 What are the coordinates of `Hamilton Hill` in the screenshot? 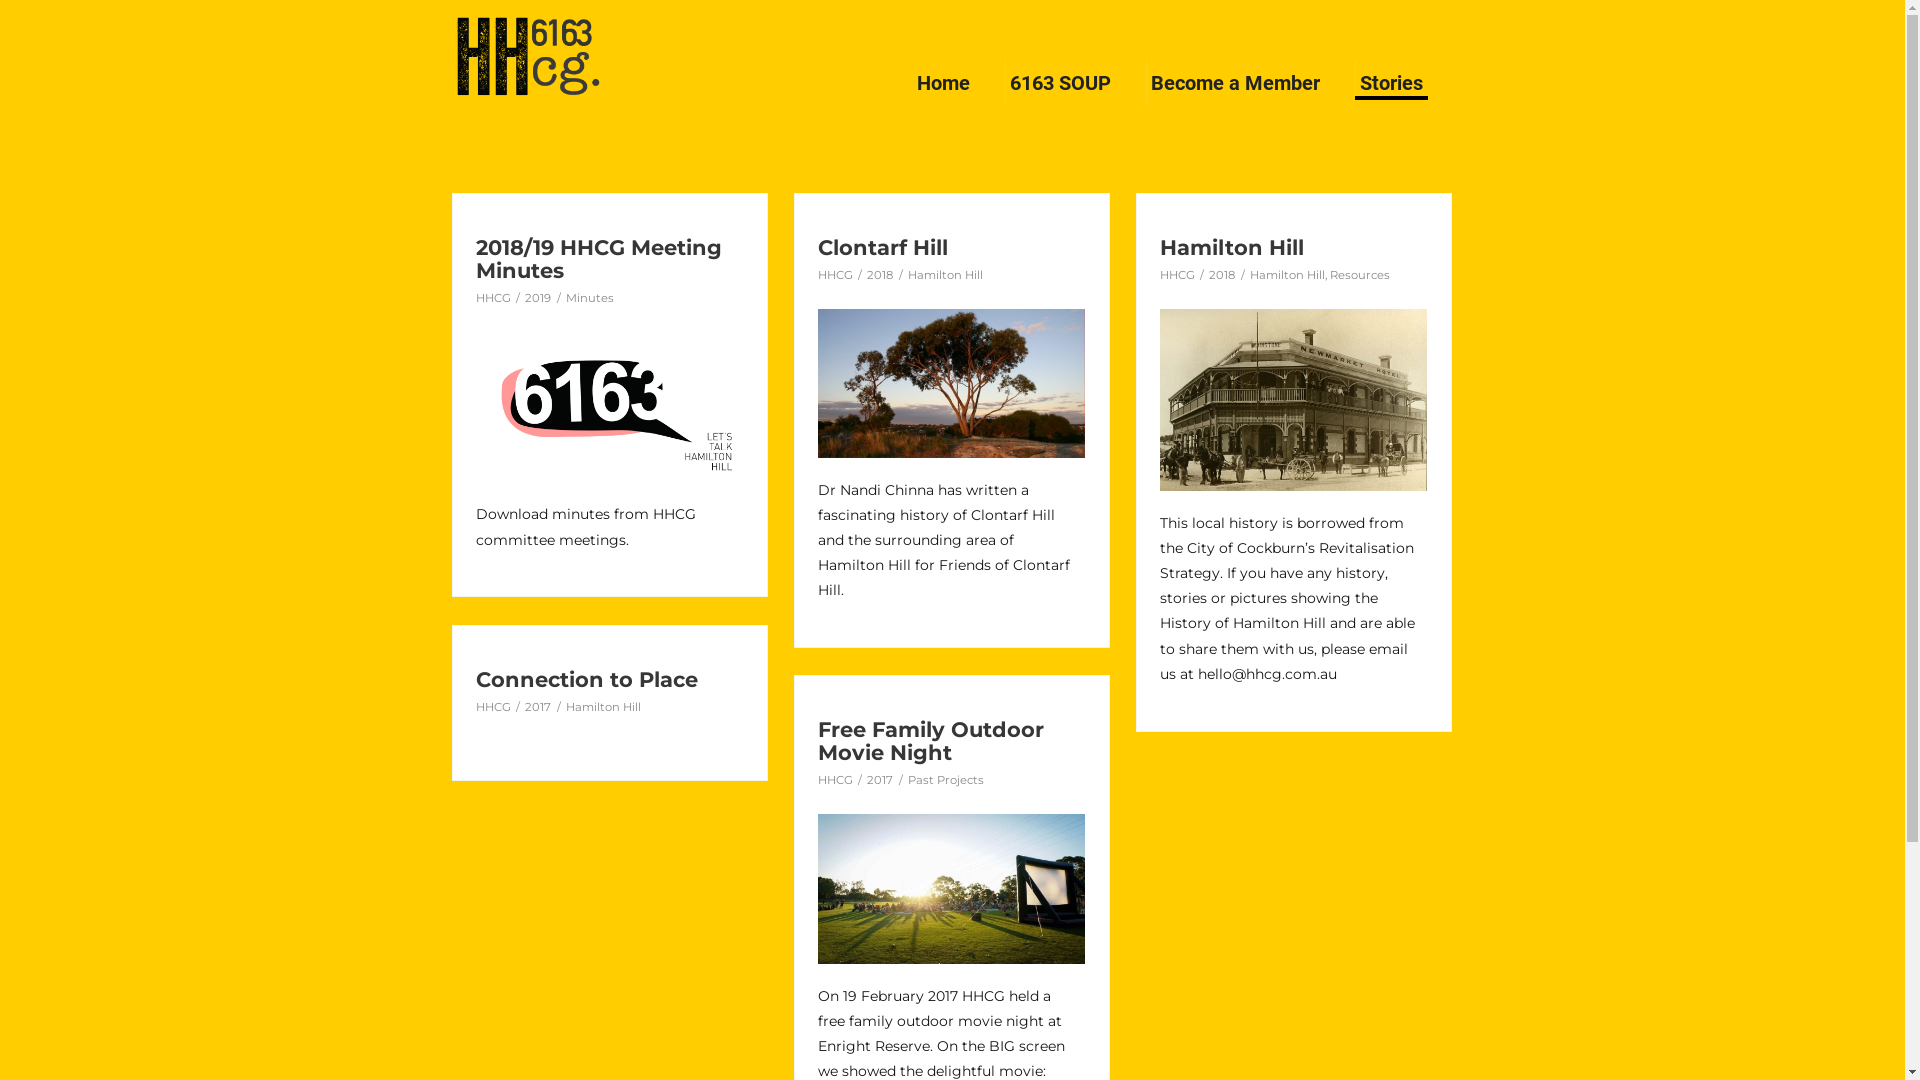 It's located at (946, 275).